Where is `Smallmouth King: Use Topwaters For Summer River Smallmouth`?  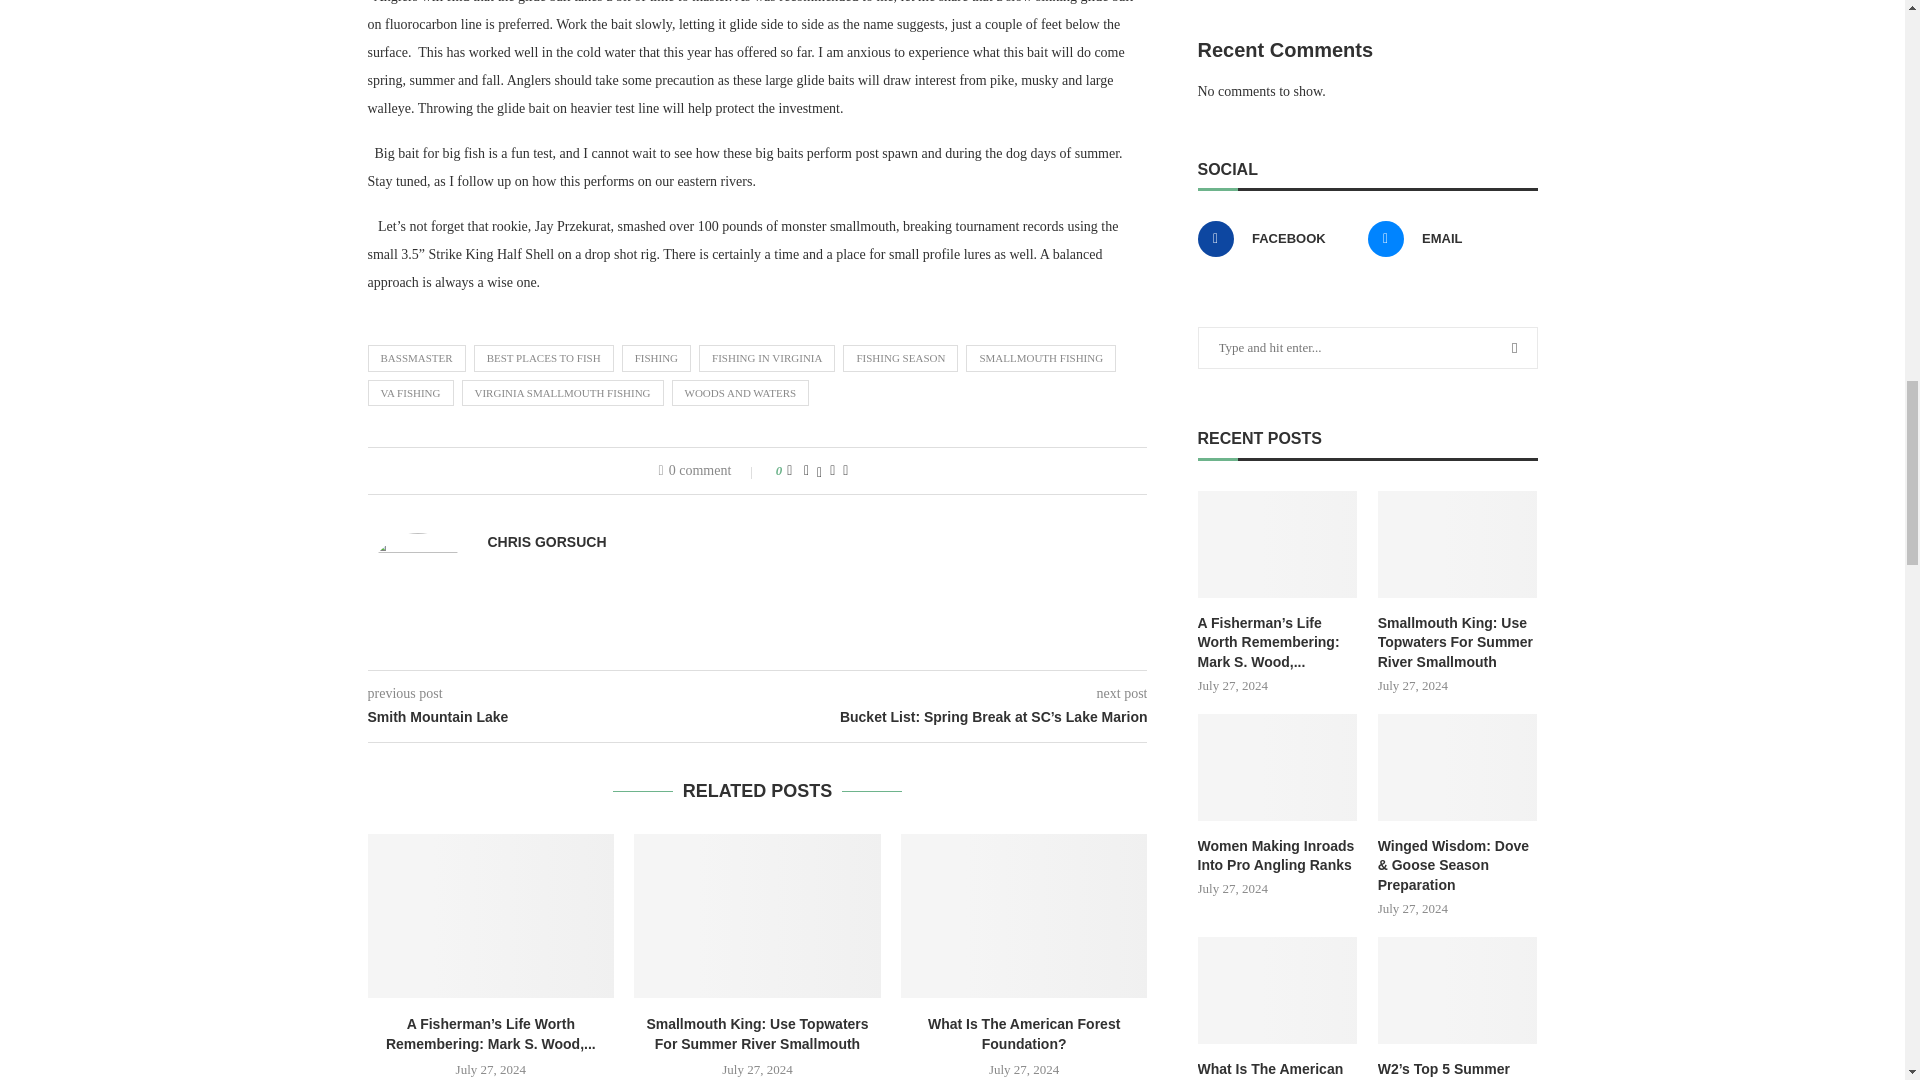
Smallmouth King: Use Topwaters For Summer River Smallmouth is located at coordinates (1458, 544).